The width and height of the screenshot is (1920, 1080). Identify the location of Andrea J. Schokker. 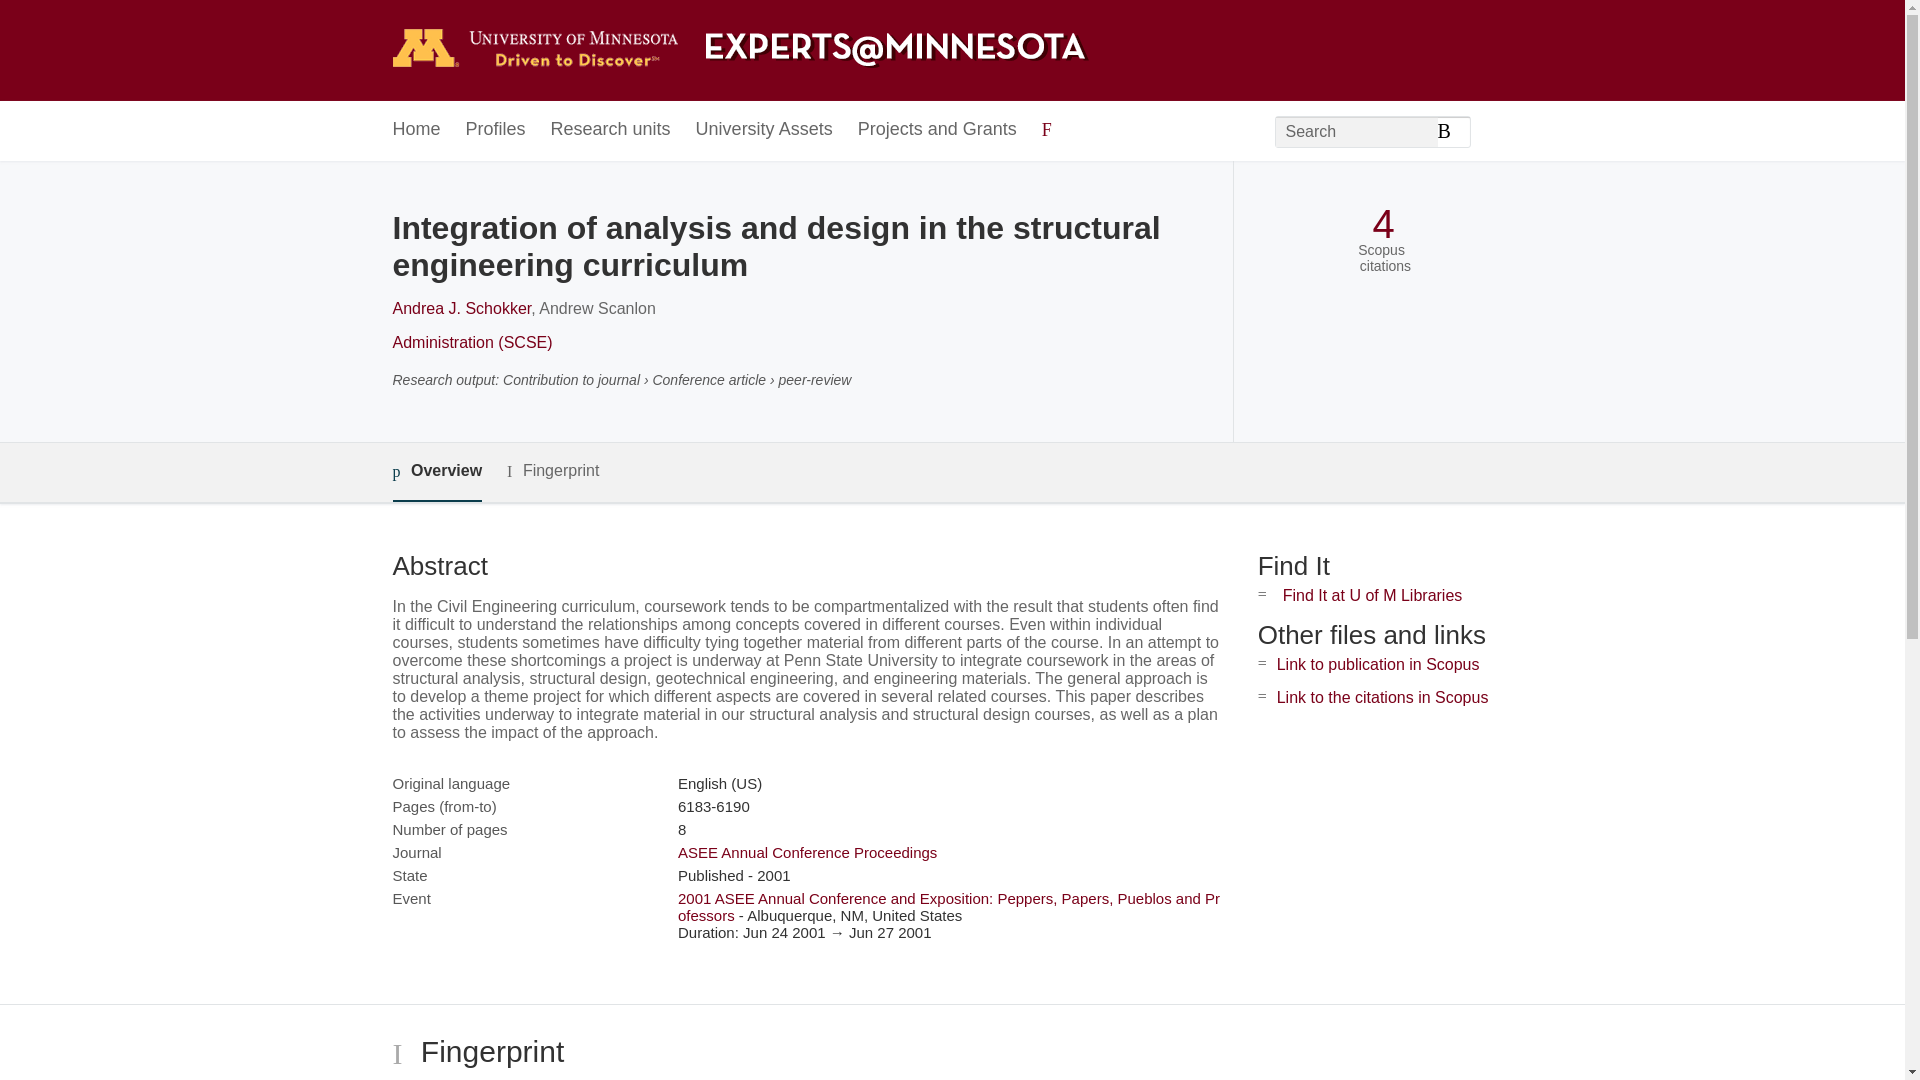
(461, 308).